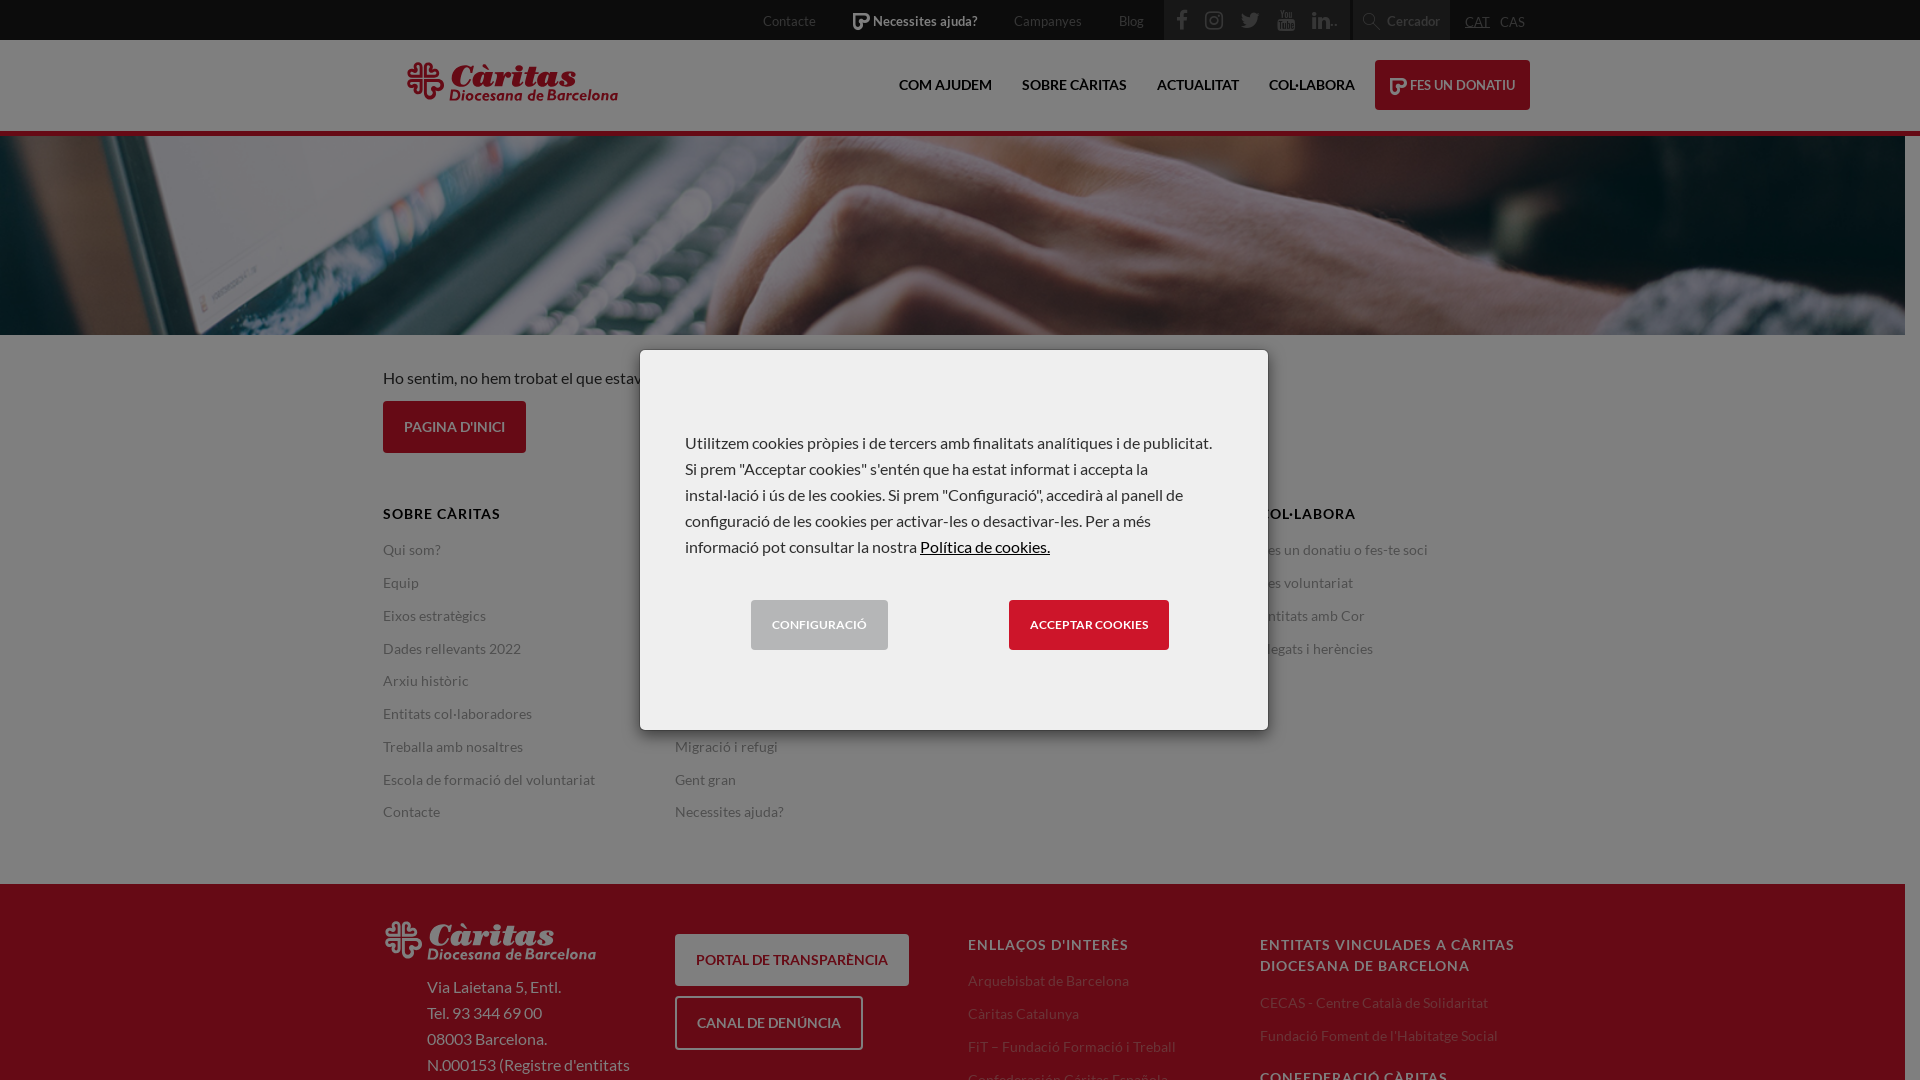 The image size is (1920, 1080). What do you see at coordinates (730, 812) in the screenshot?
I see `Necessites ajuda?` at bounding box center [730, 812].